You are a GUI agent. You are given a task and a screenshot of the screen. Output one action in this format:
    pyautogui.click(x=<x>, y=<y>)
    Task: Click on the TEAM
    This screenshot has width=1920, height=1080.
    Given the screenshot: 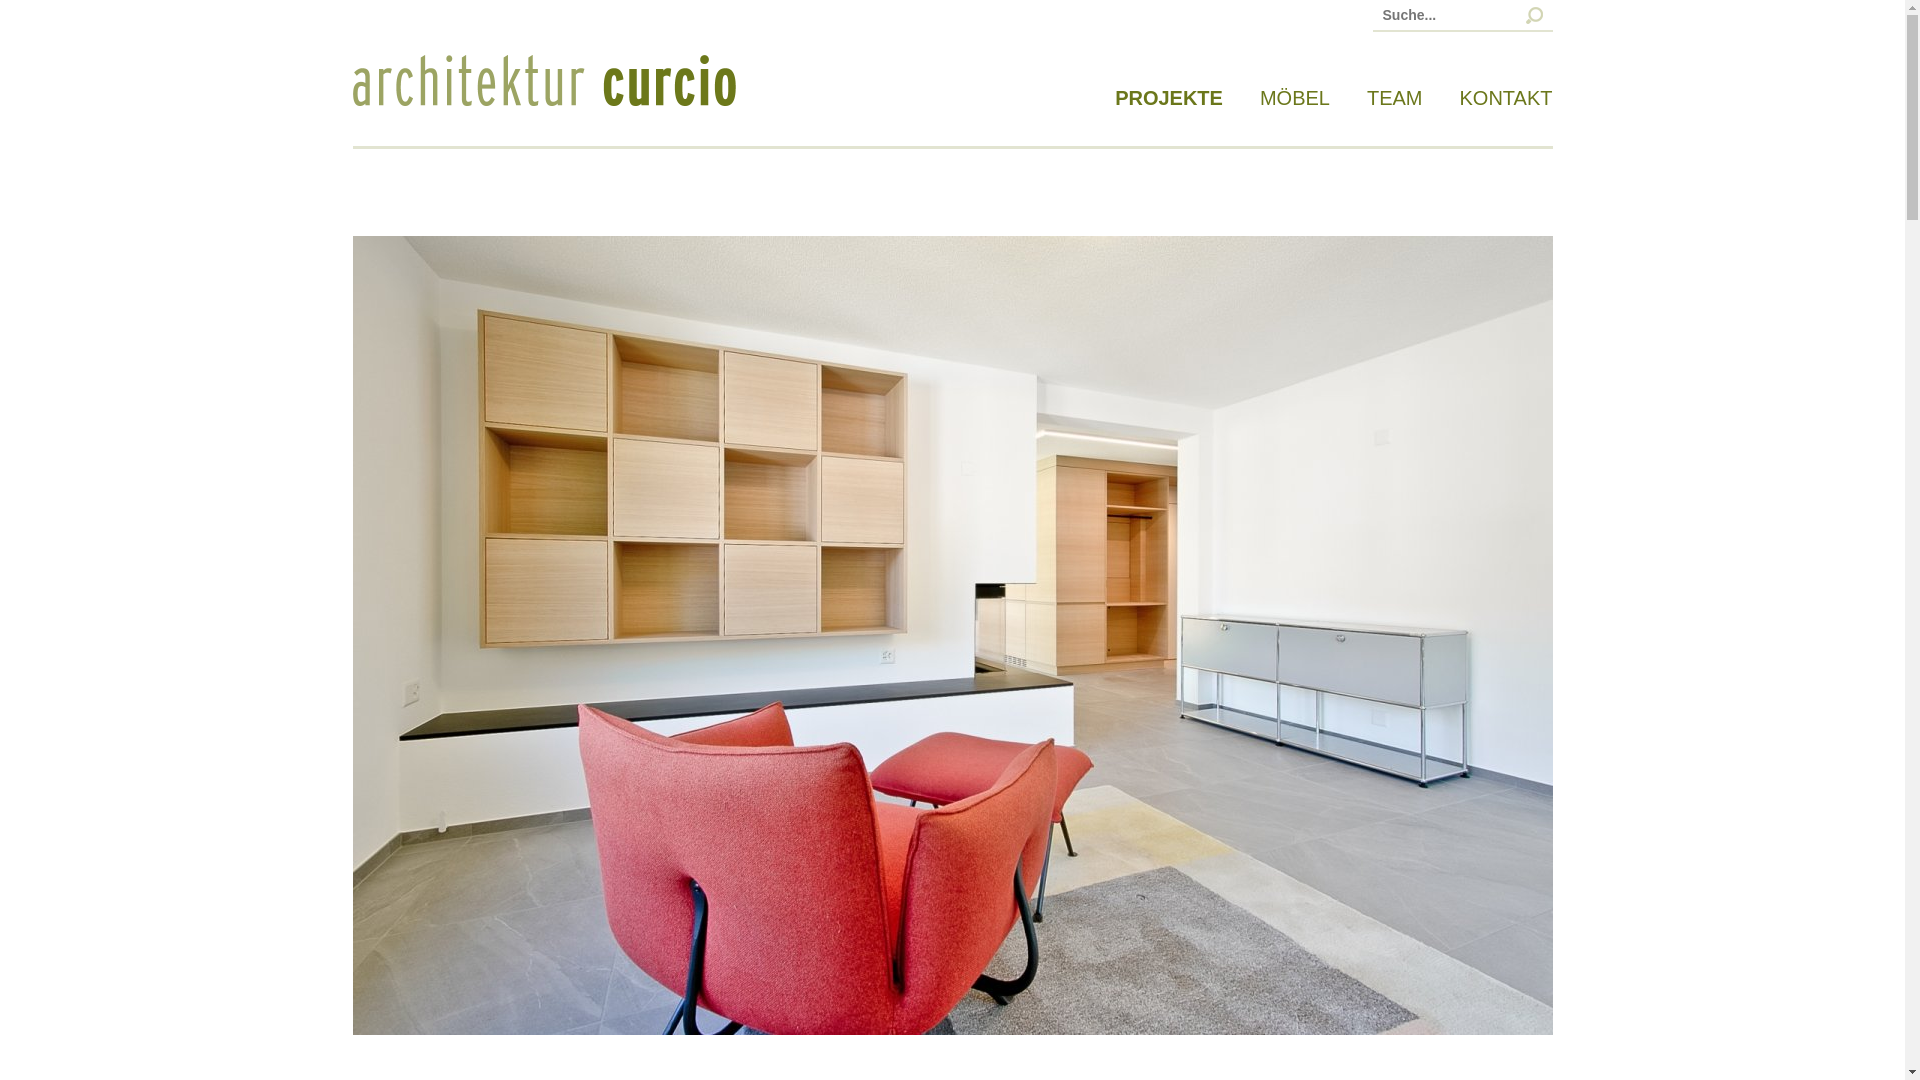 What is the action you would take?
    pyautogui.click(x=1395, y=98)
    